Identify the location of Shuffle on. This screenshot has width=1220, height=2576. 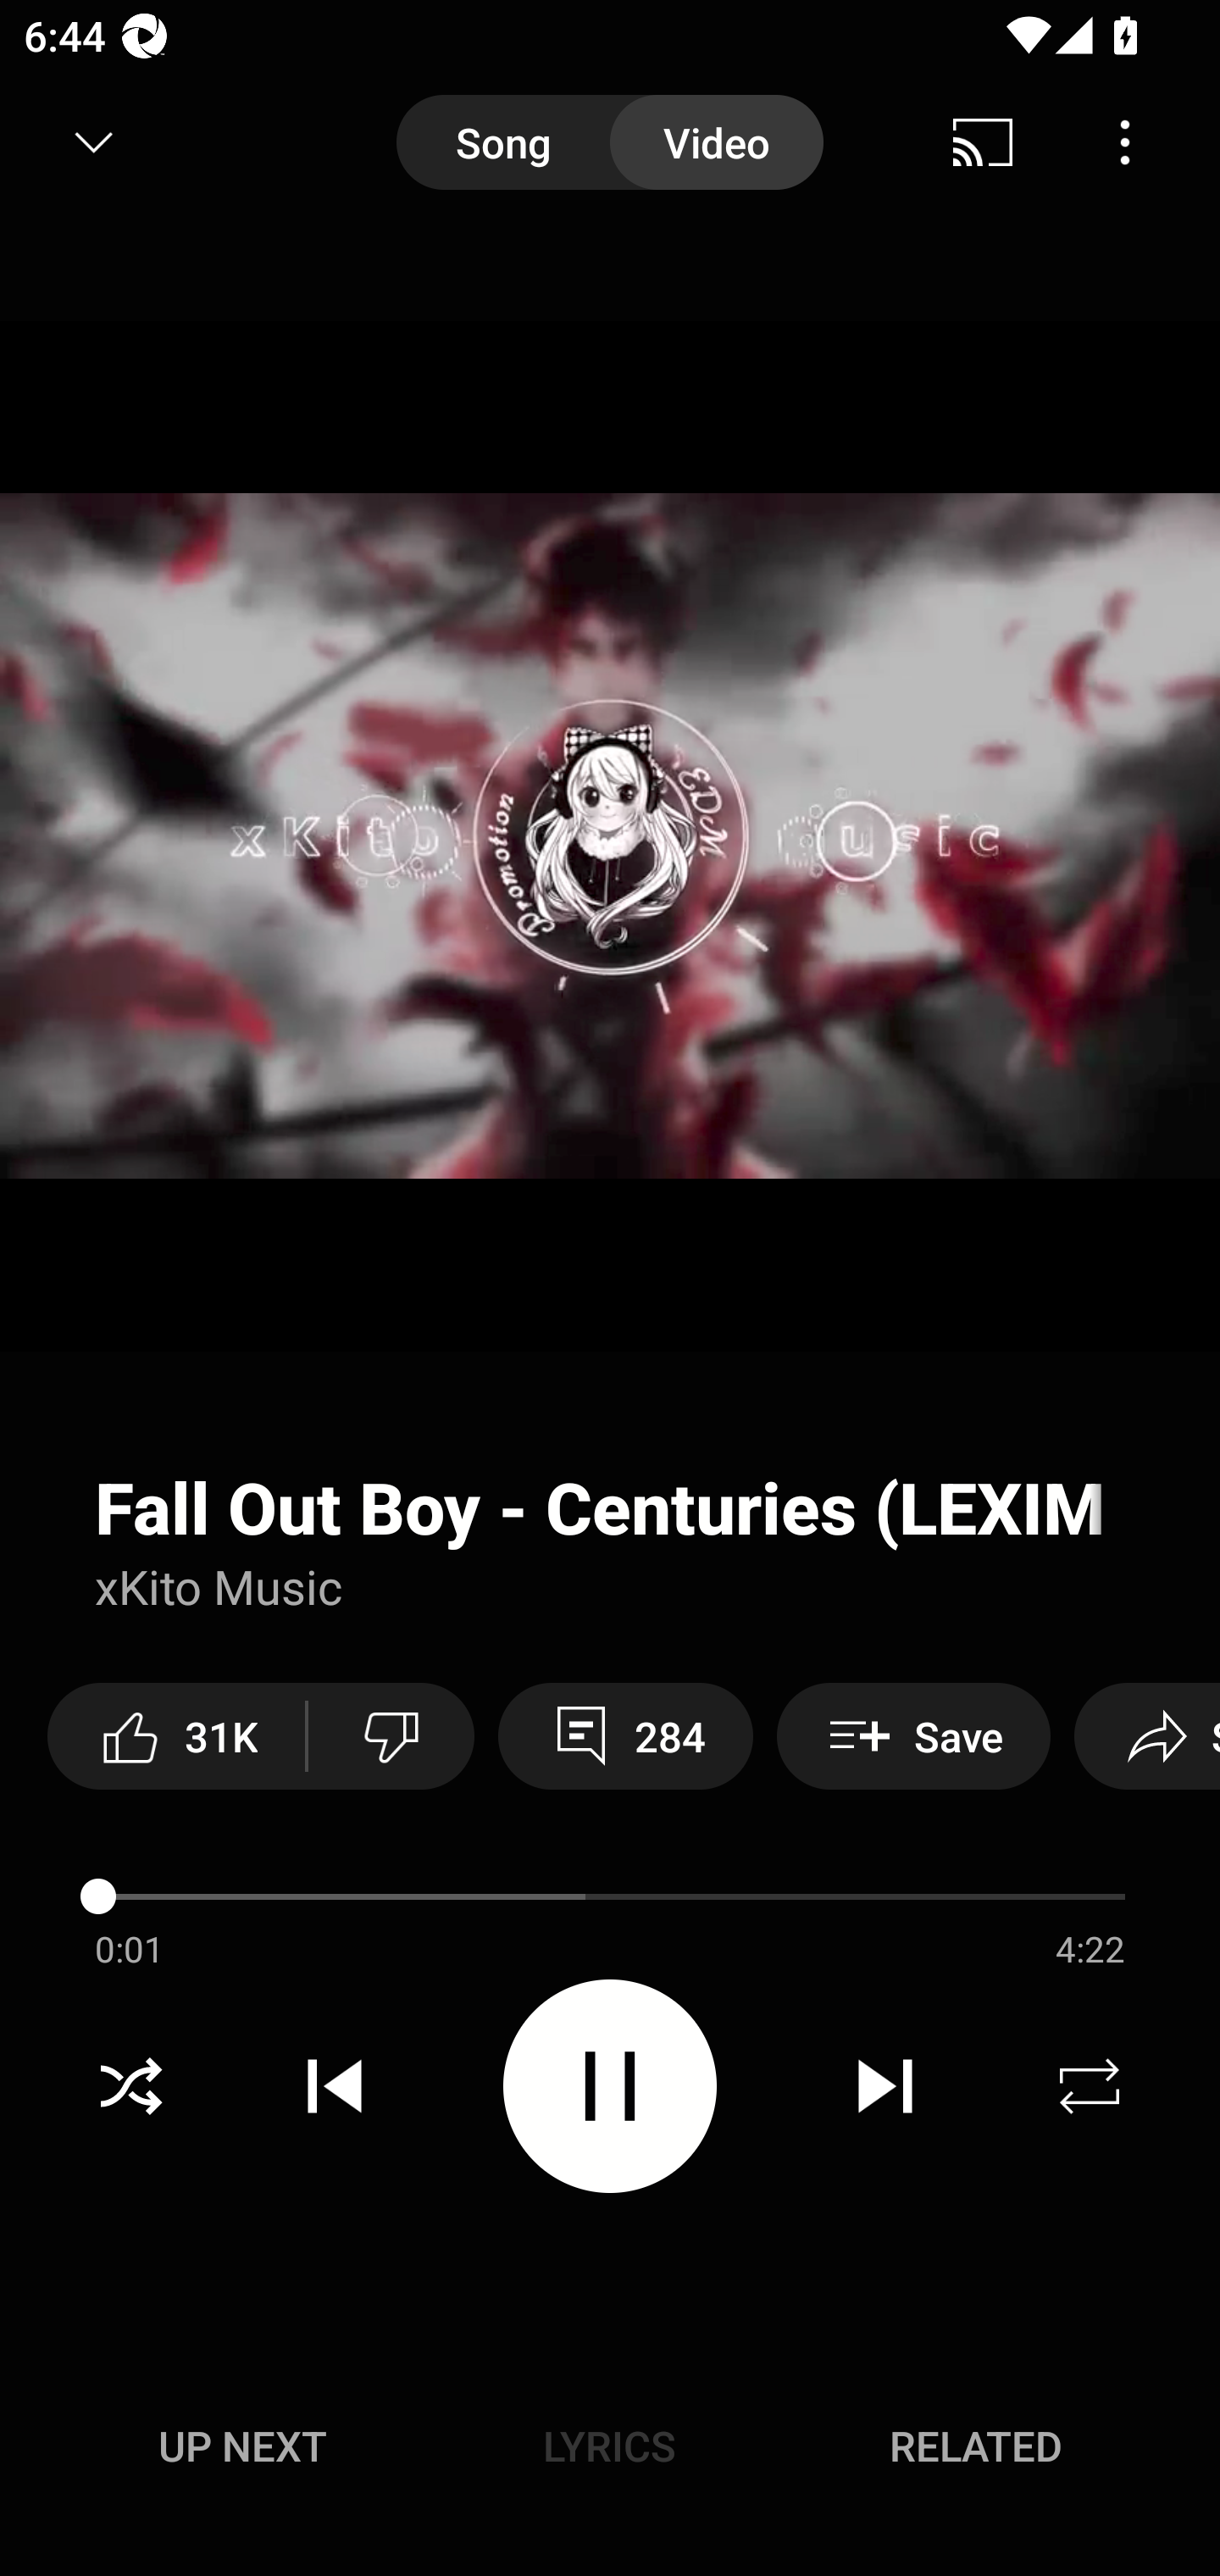
(130, 2086).